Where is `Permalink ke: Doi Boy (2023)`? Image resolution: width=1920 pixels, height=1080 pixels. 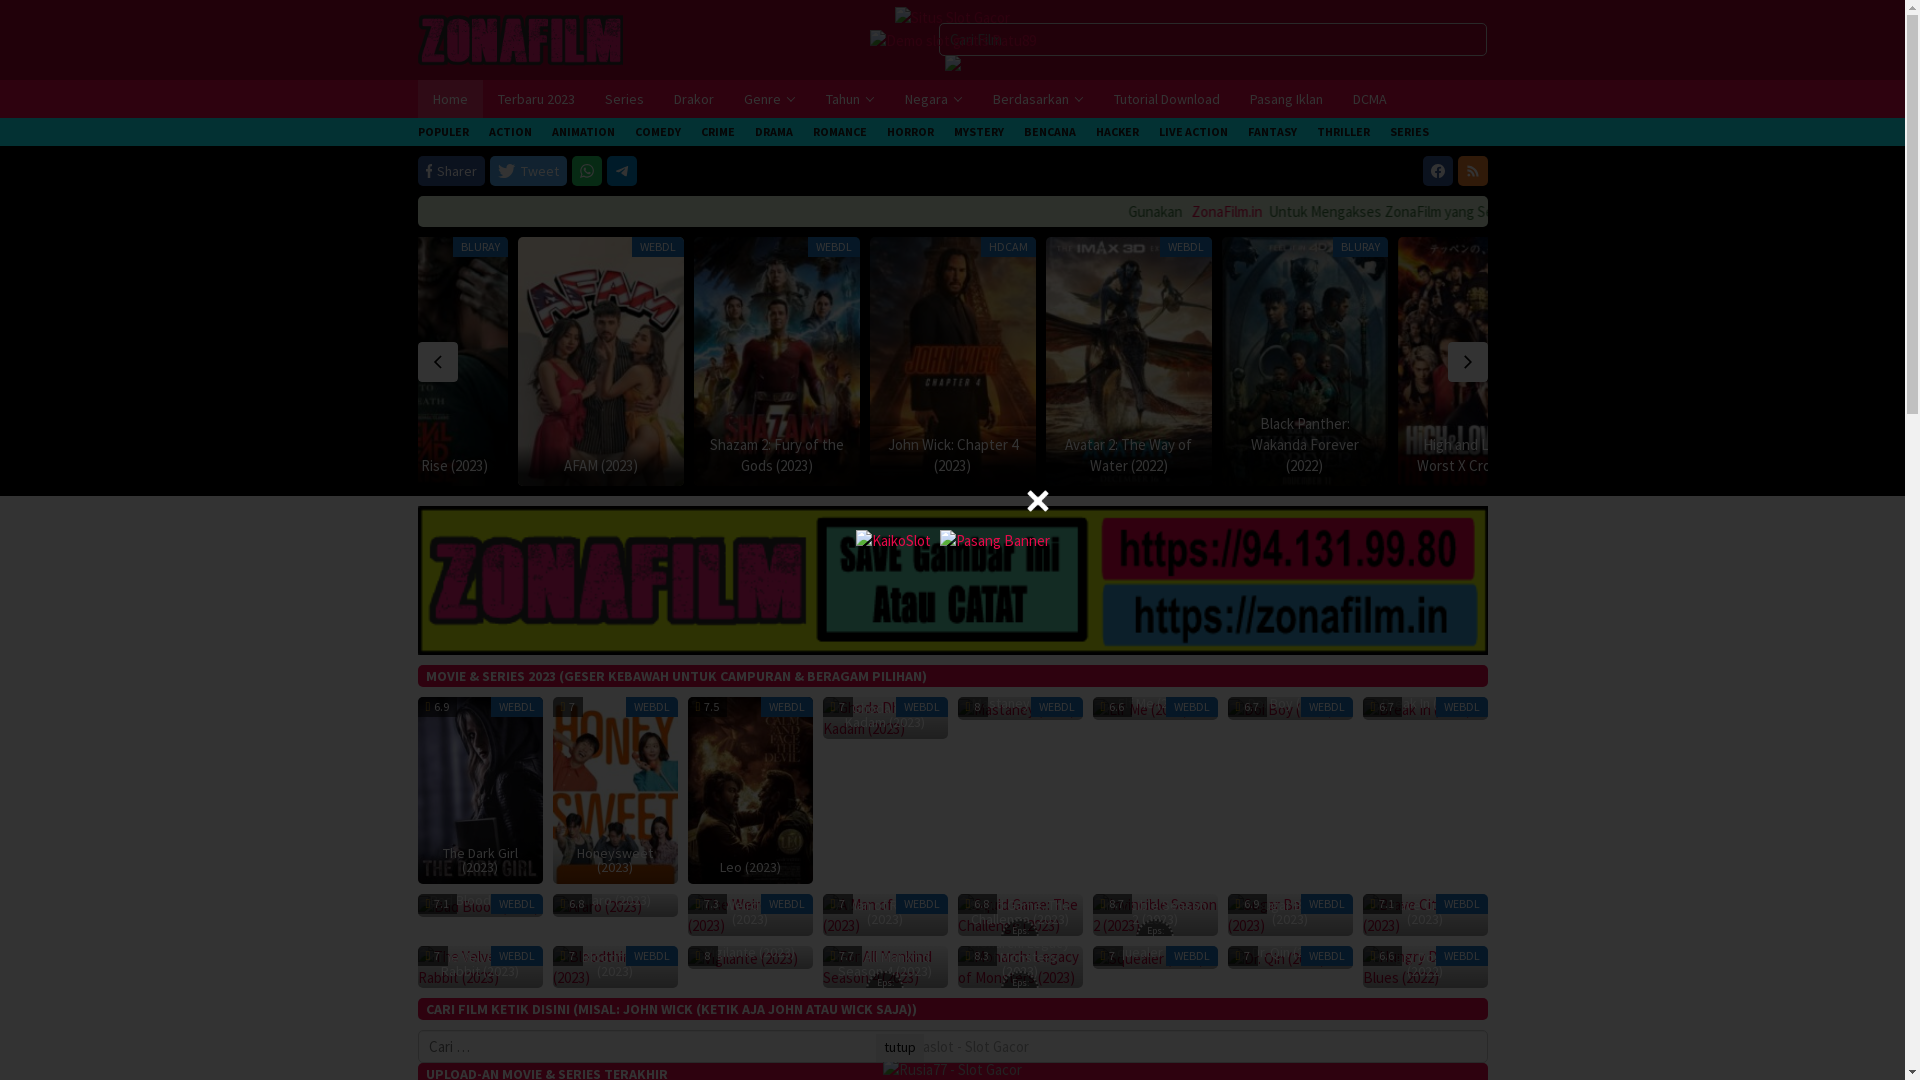
Permalink ke: Doi Boy (2023) is located at coordinates (1280, 708).